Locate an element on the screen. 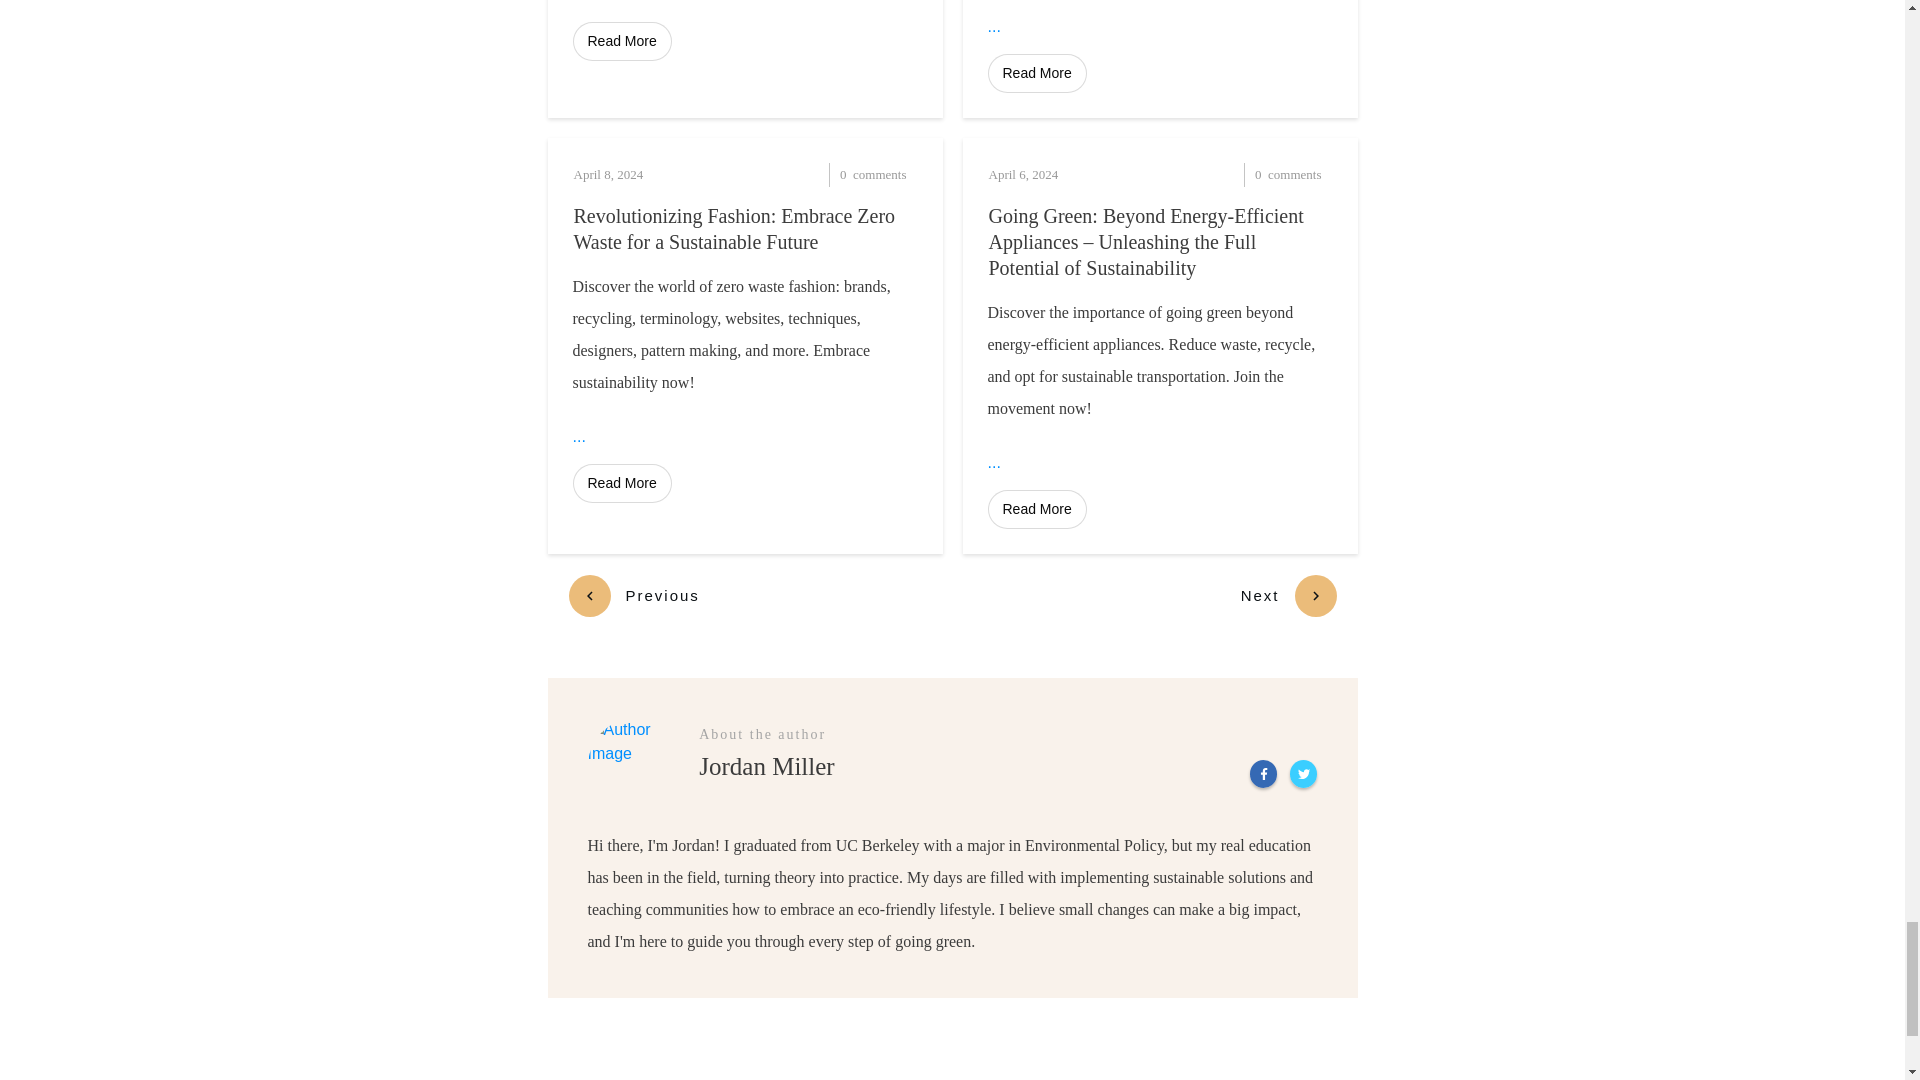 The width and height of the screenshot is (1920, 1080). Read More is located at coordinates (1037, 73).